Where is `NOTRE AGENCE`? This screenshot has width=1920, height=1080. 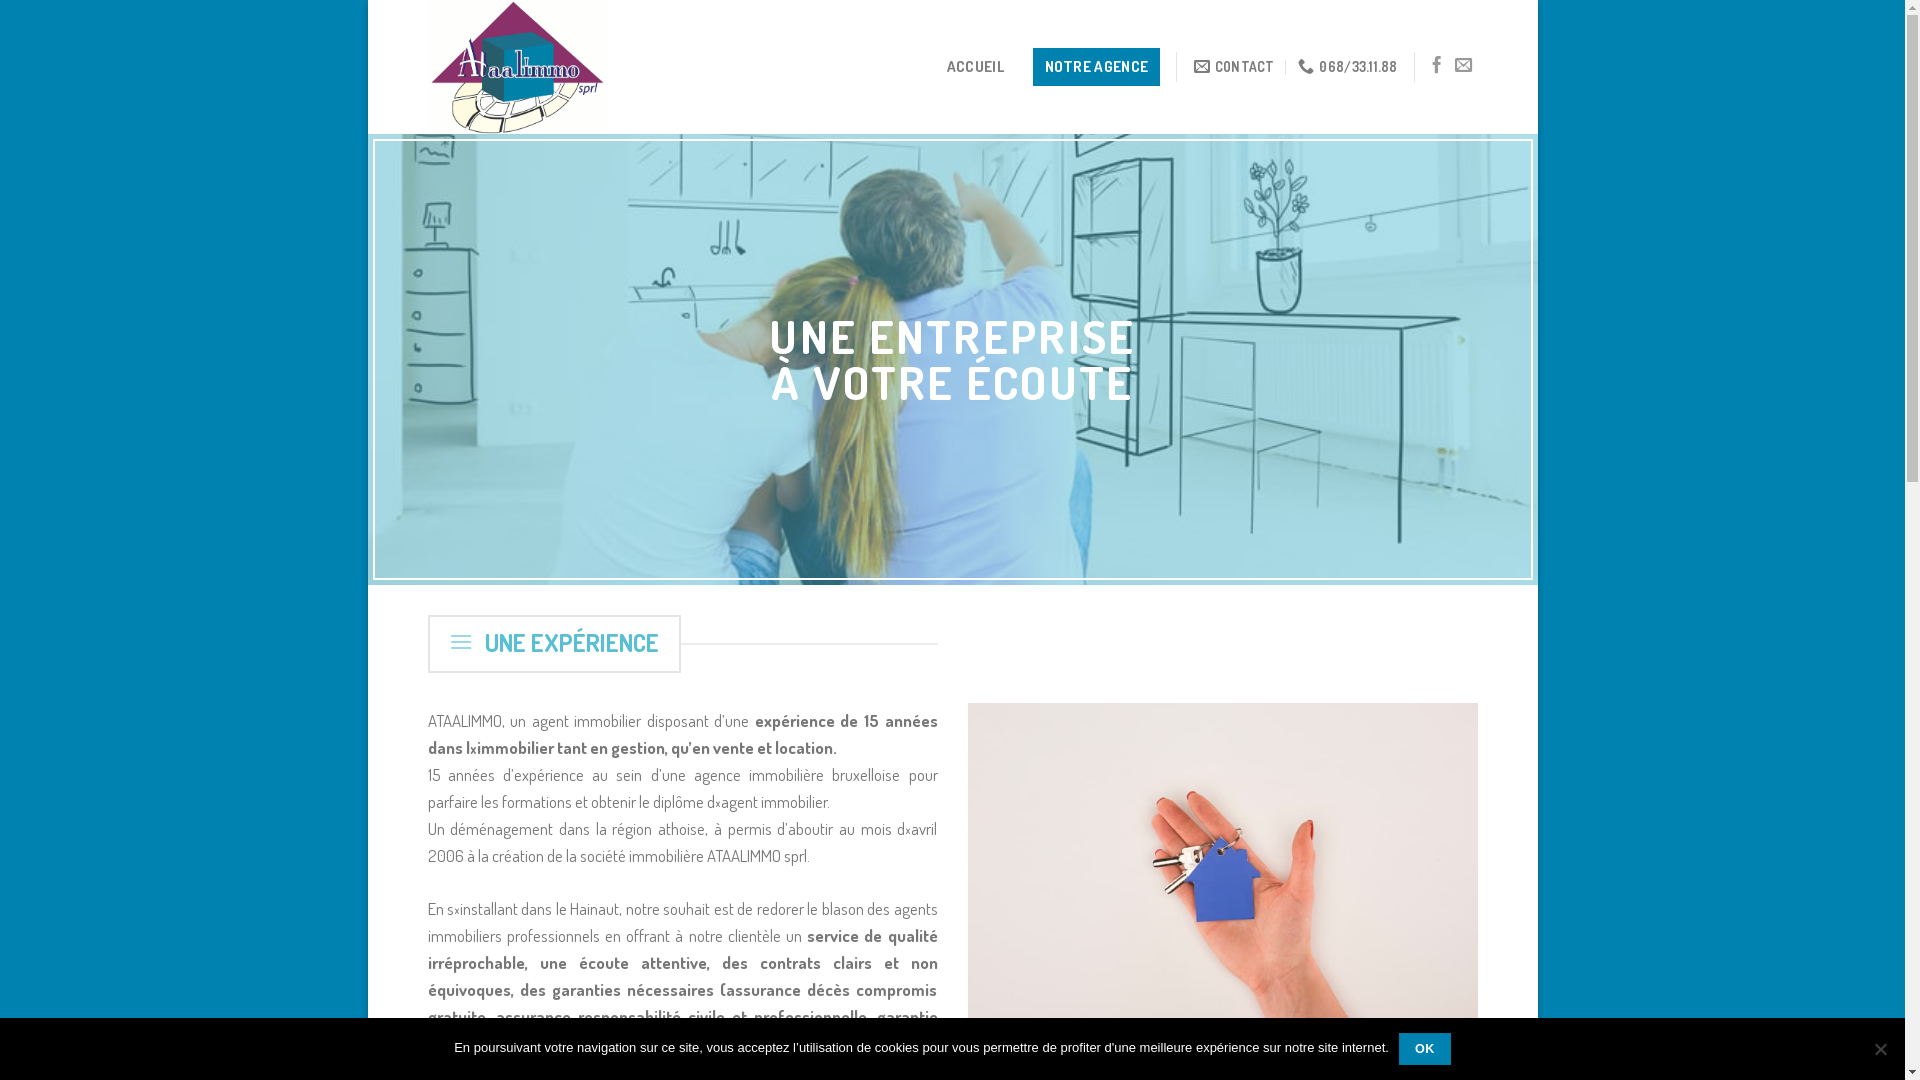
NOTRE AGENCE is located at coordinates (1096, 67).